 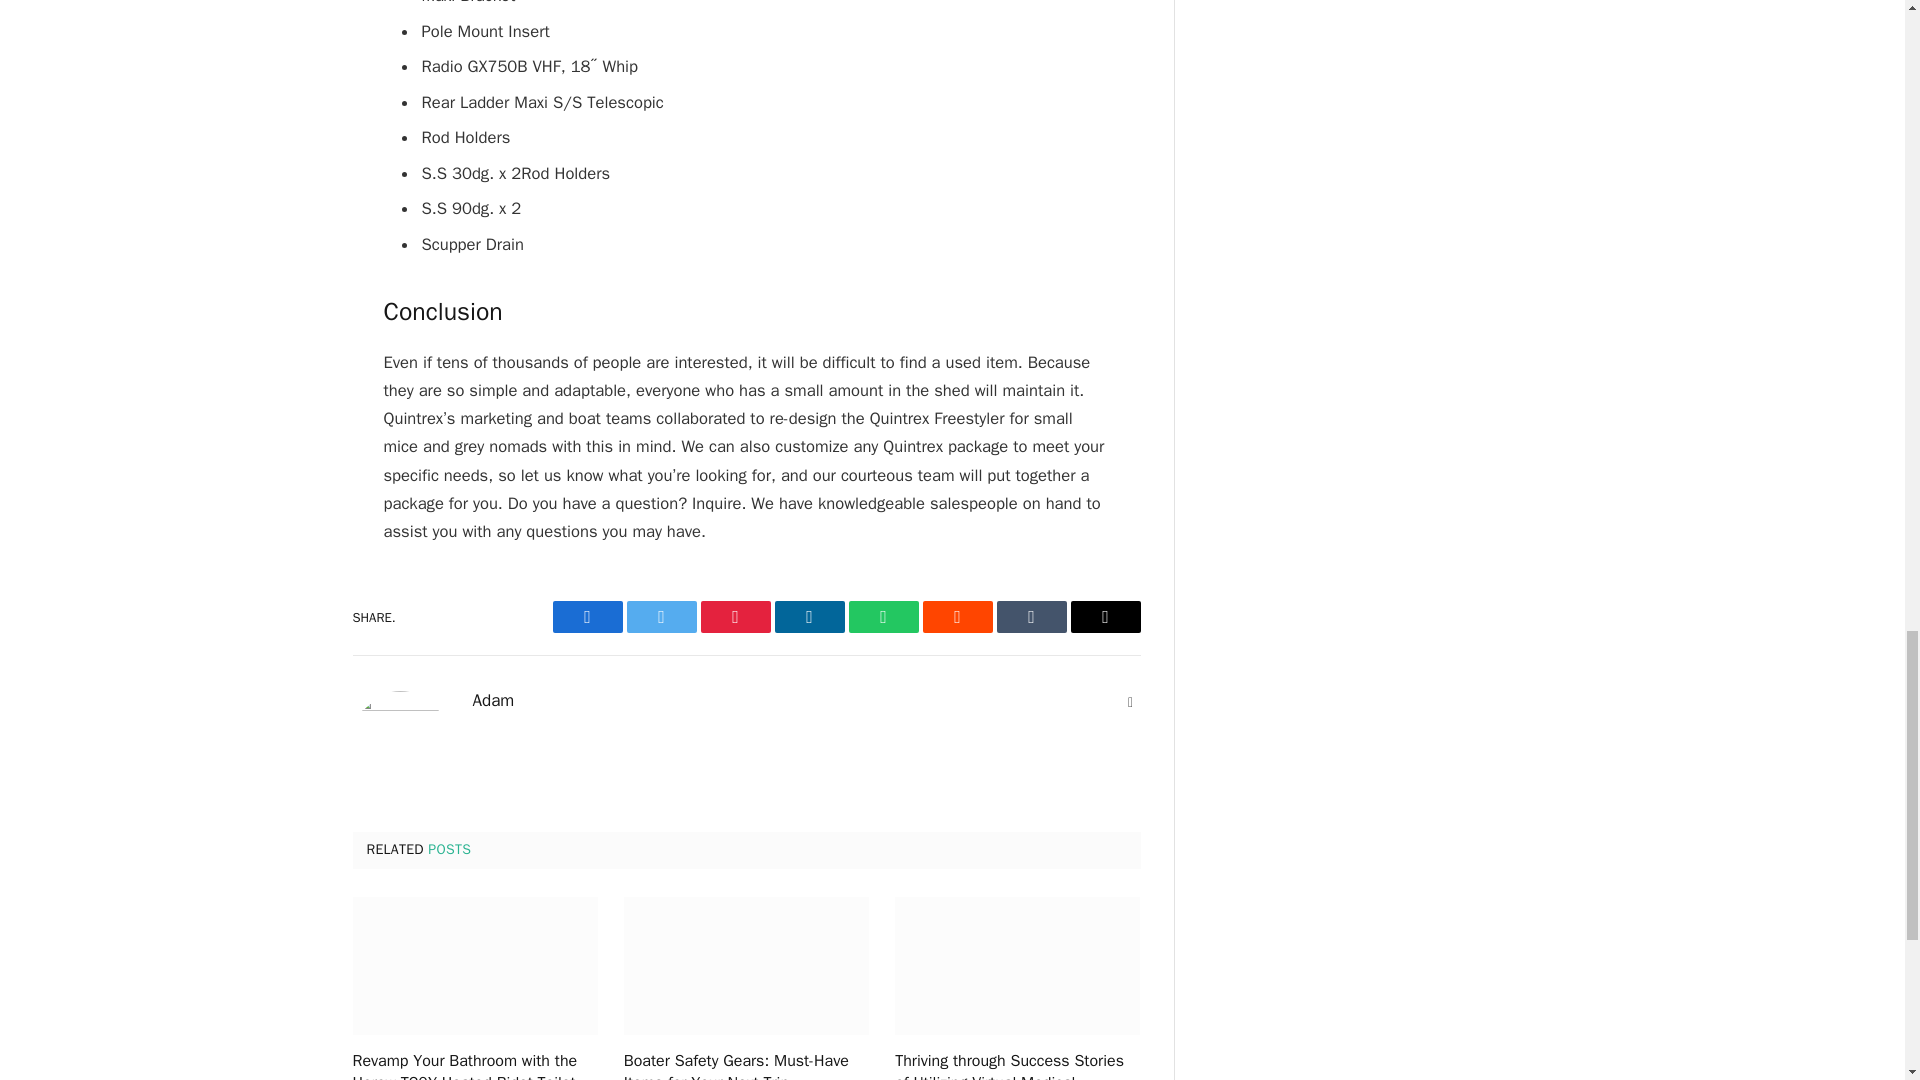 I want to click on WhatsApp, so click(x=882, y=616).